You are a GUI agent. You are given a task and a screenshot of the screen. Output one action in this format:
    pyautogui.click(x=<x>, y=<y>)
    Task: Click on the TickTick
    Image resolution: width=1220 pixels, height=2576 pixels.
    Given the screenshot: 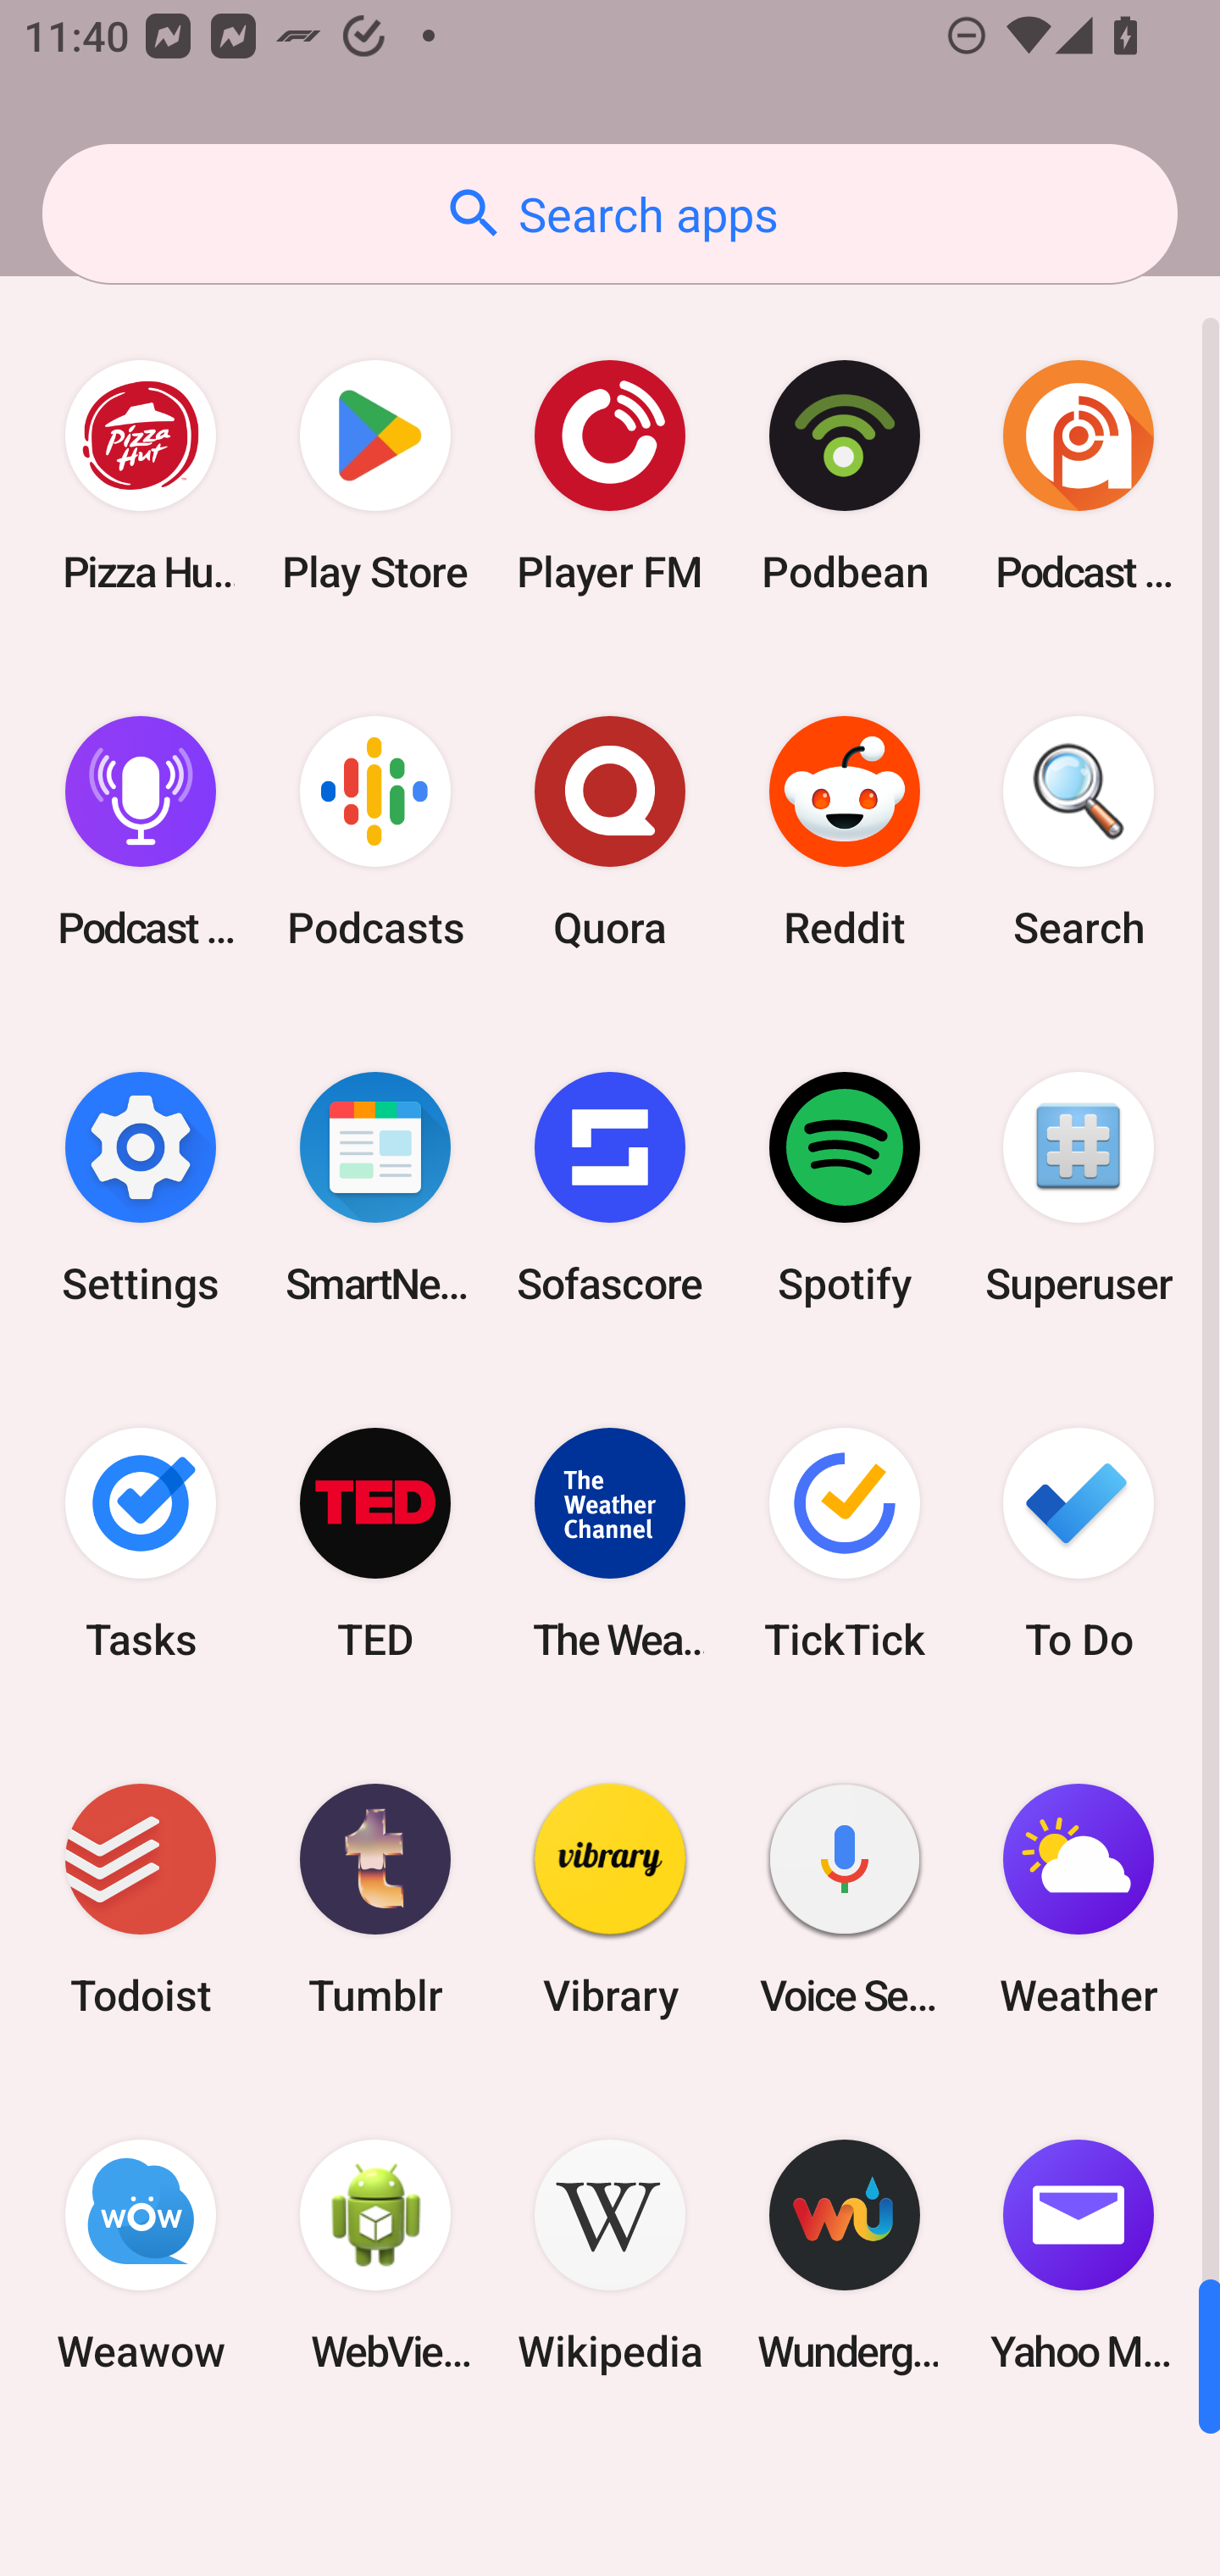 What is the action you would take?
    pyautogui.click(x=844, y=1542)
    